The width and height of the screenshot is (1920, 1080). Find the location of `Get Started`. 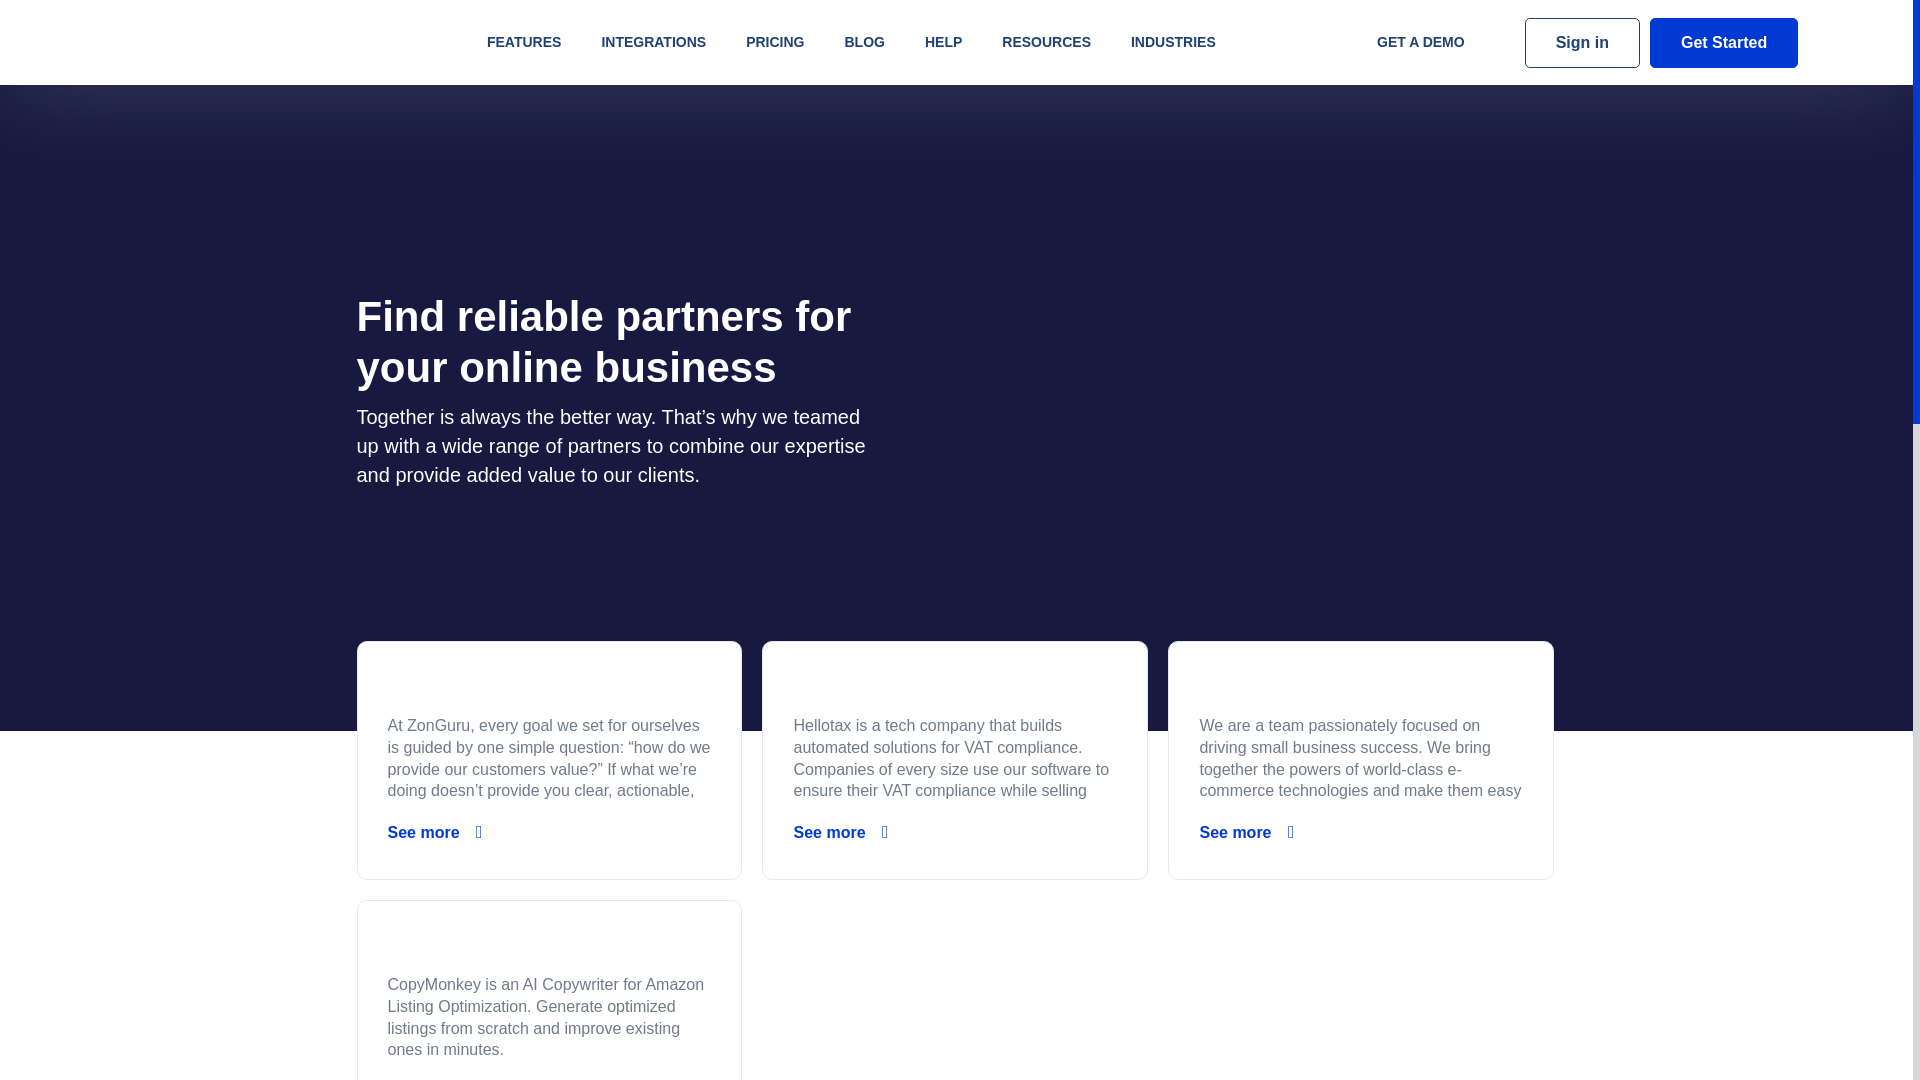

Get Started is located at coordinates (1723, 43).